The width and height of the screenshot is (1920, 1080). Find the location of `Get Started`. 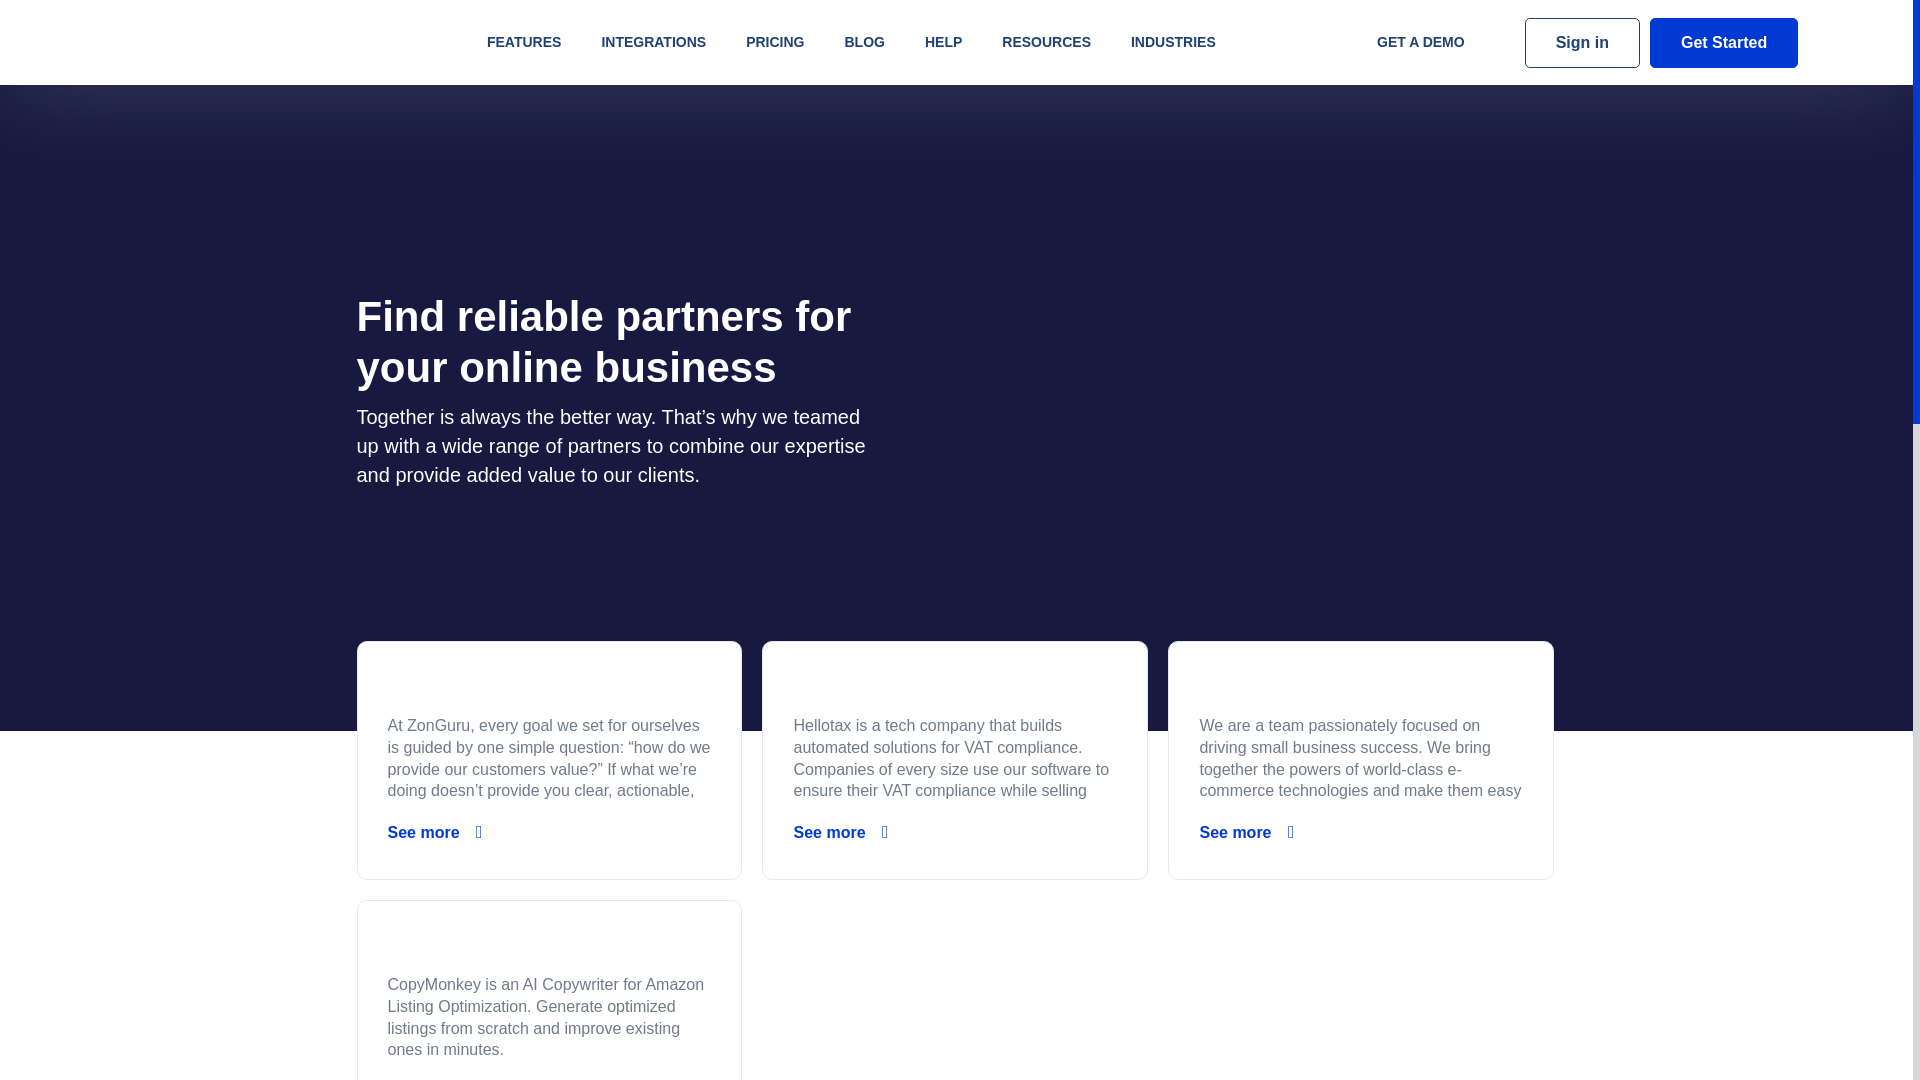

Get Started is located at coordinates (1723, 43).